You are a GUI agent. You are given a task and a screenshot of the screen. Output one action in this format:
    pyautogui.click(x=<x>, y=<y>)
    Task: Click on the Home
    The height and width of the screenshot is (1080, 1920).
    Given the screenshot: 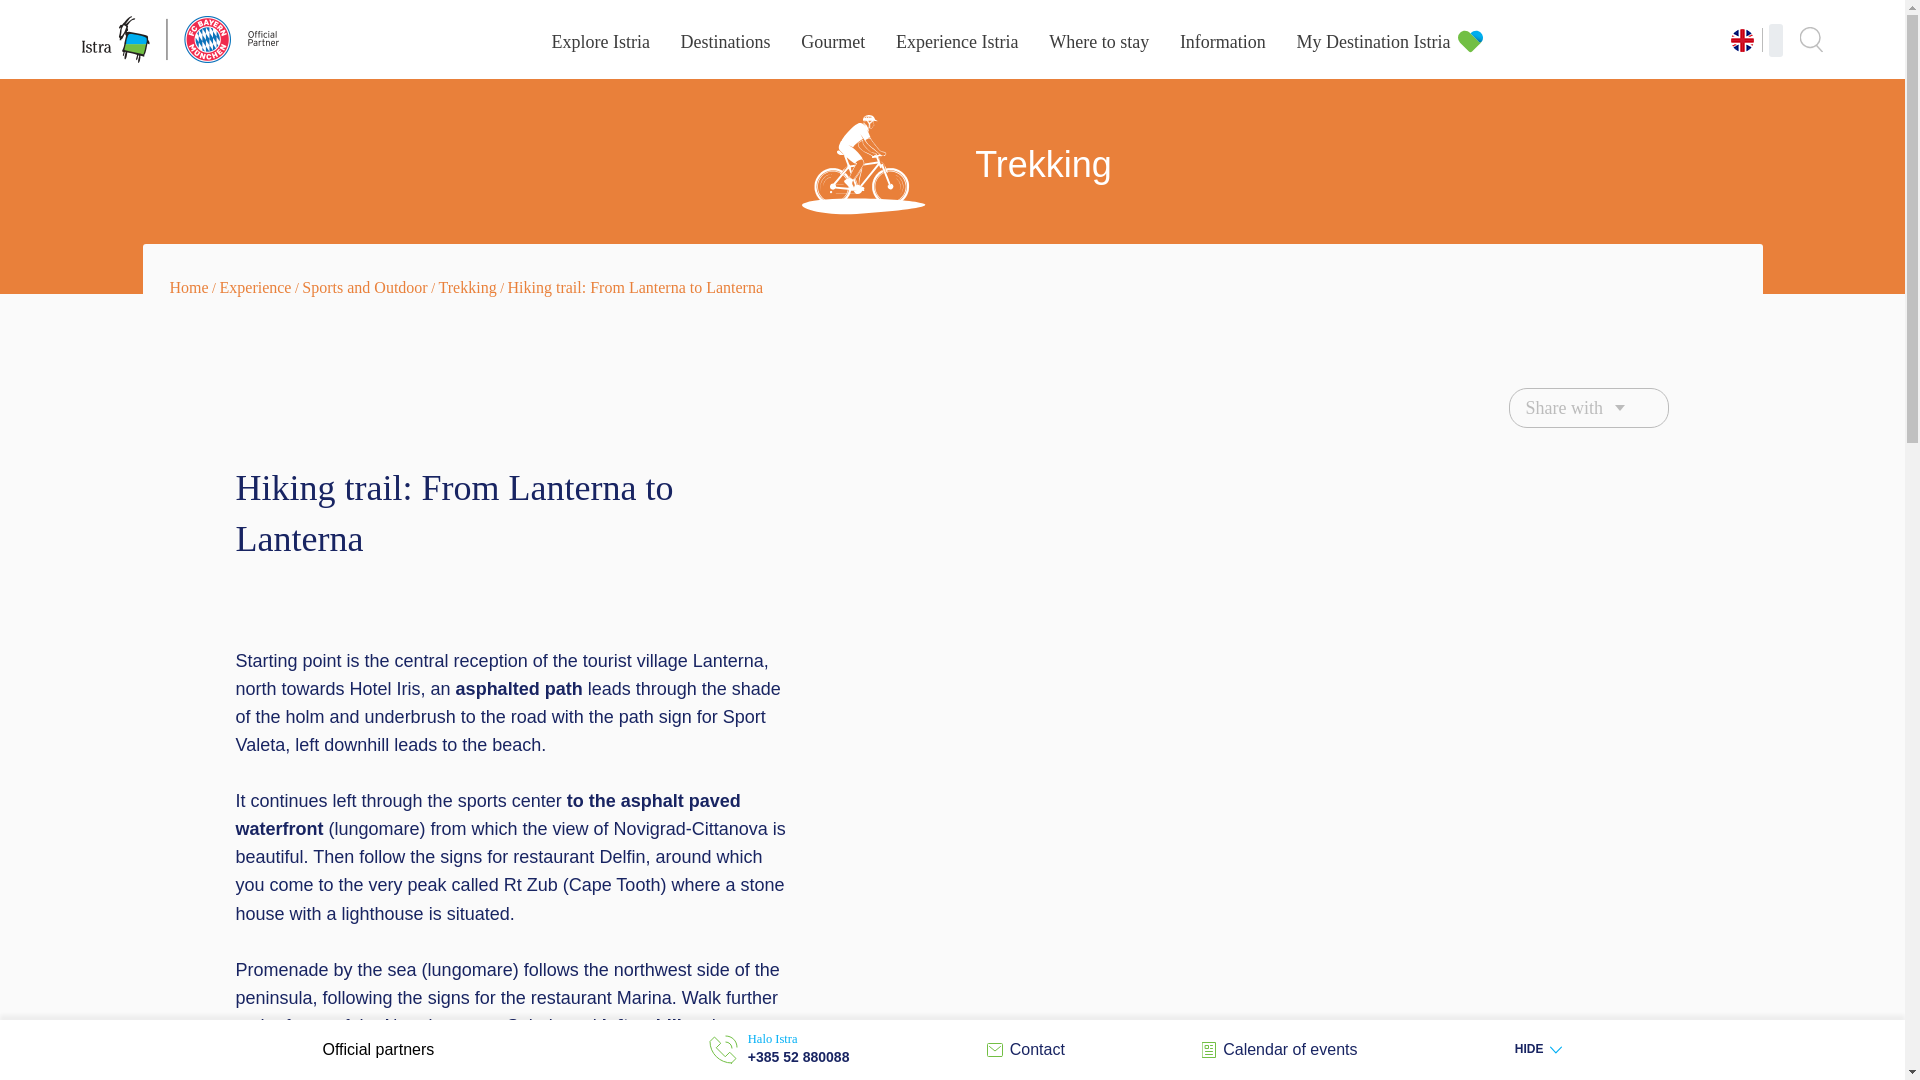 What is the action you would take?
    pyautogui.click(x=190, y=286)
    